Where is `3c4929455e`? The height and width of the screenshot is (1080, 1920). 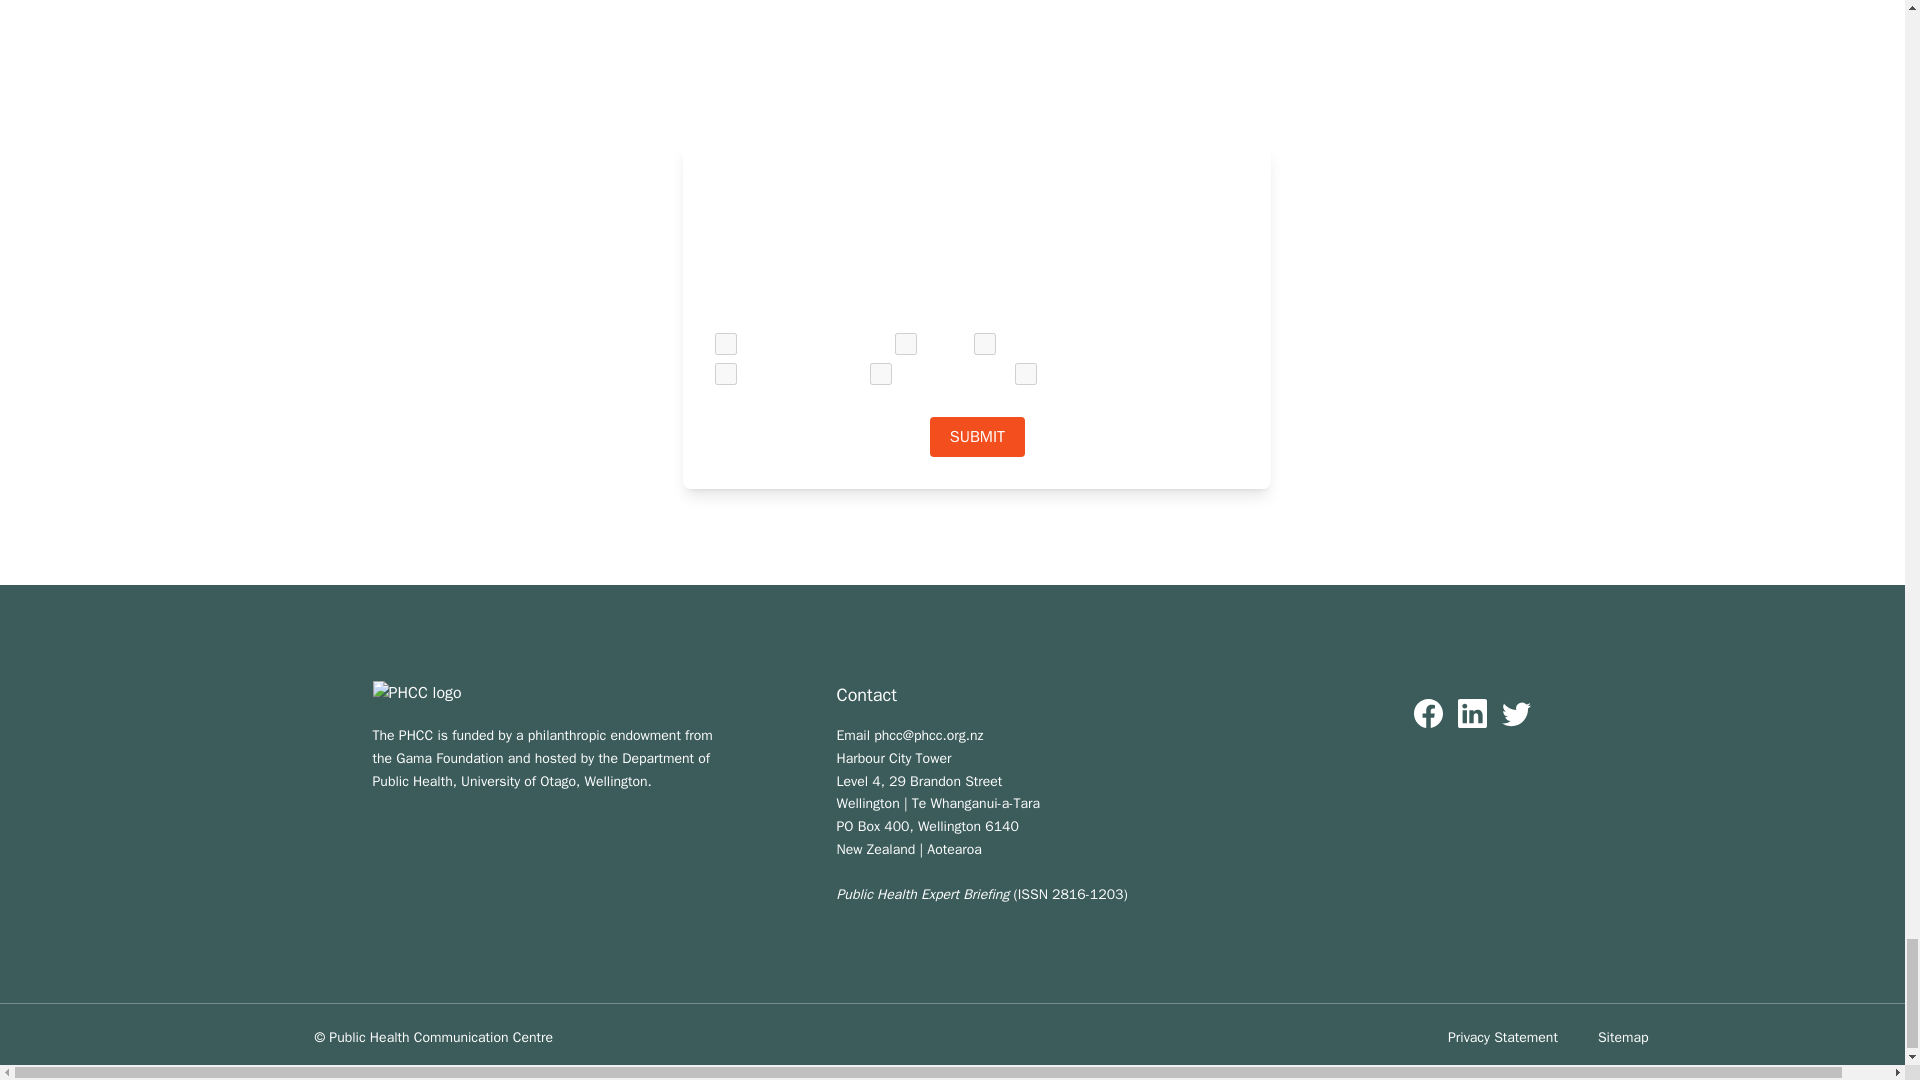 3c4929455e is located at coordinates (984, 344).